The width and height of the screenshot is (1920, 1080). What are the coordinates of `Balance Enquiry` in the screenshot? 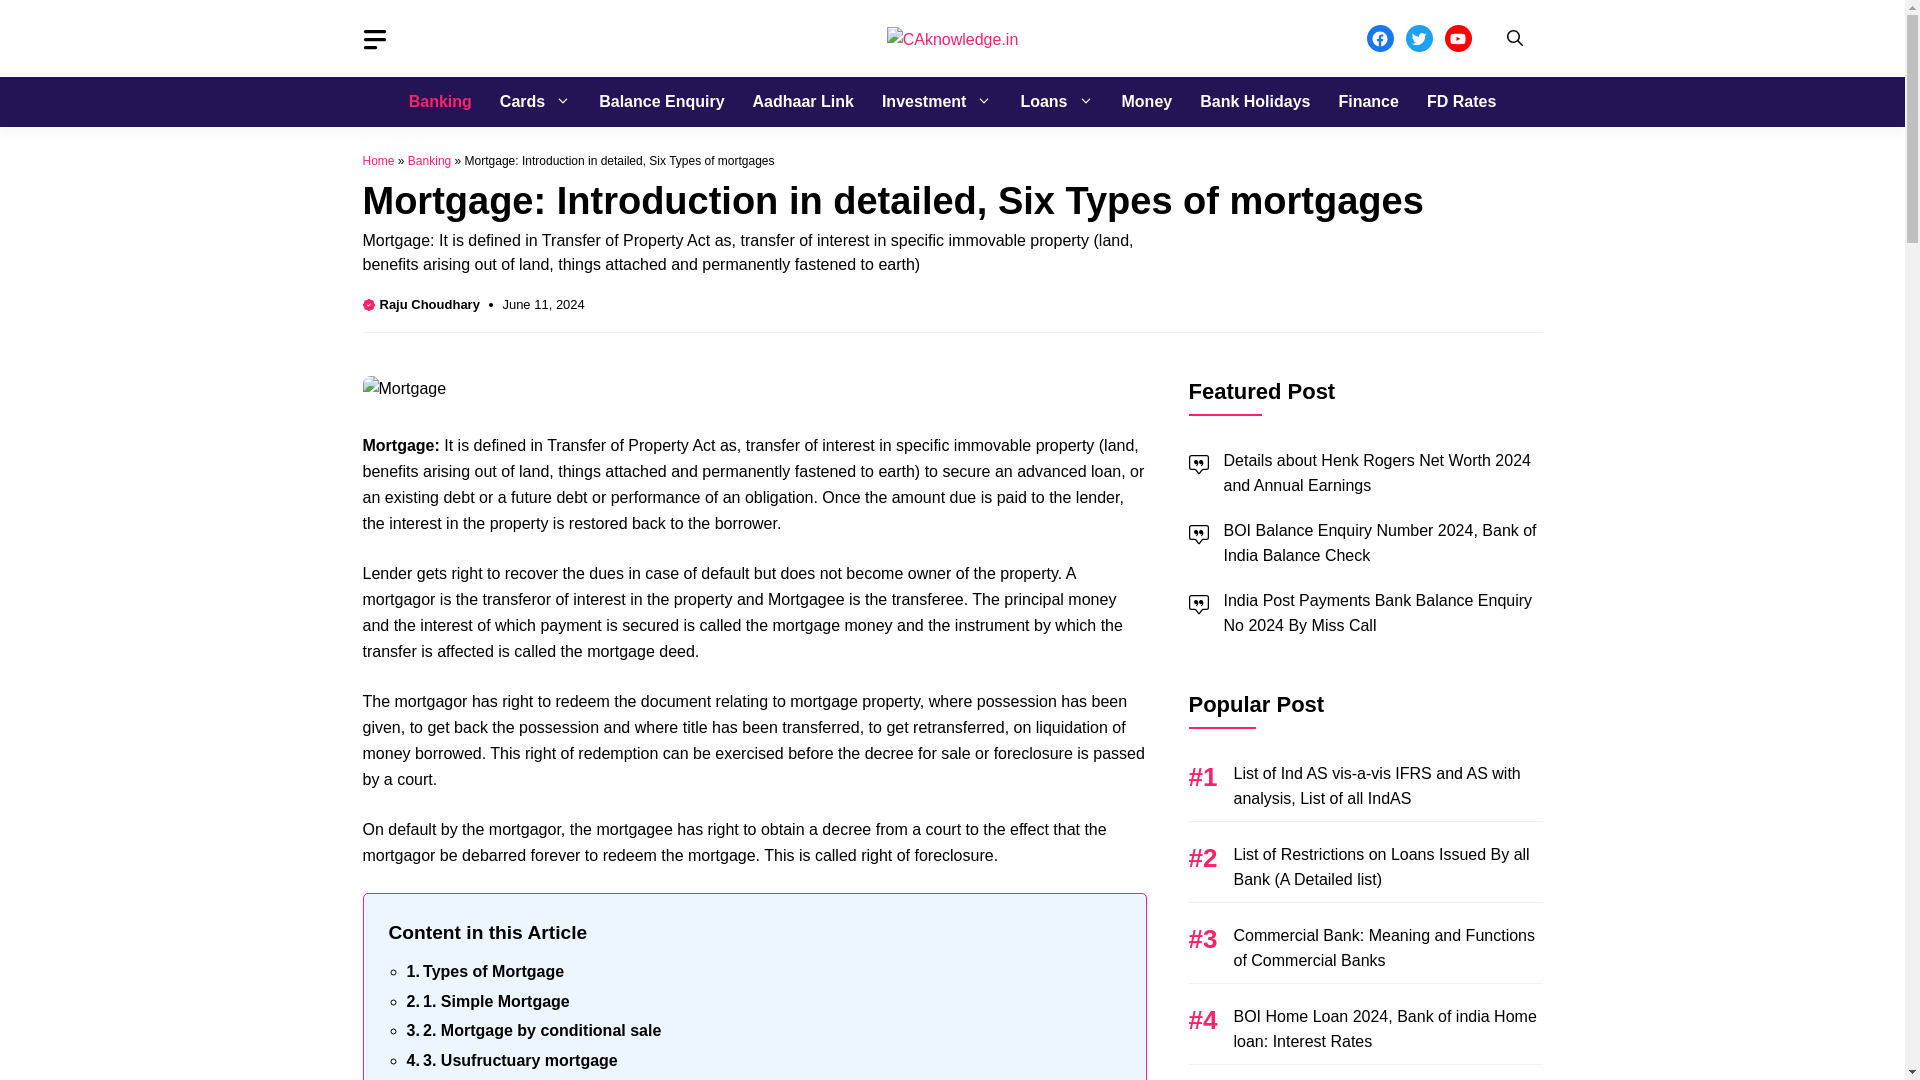 It's located at (661, 102).